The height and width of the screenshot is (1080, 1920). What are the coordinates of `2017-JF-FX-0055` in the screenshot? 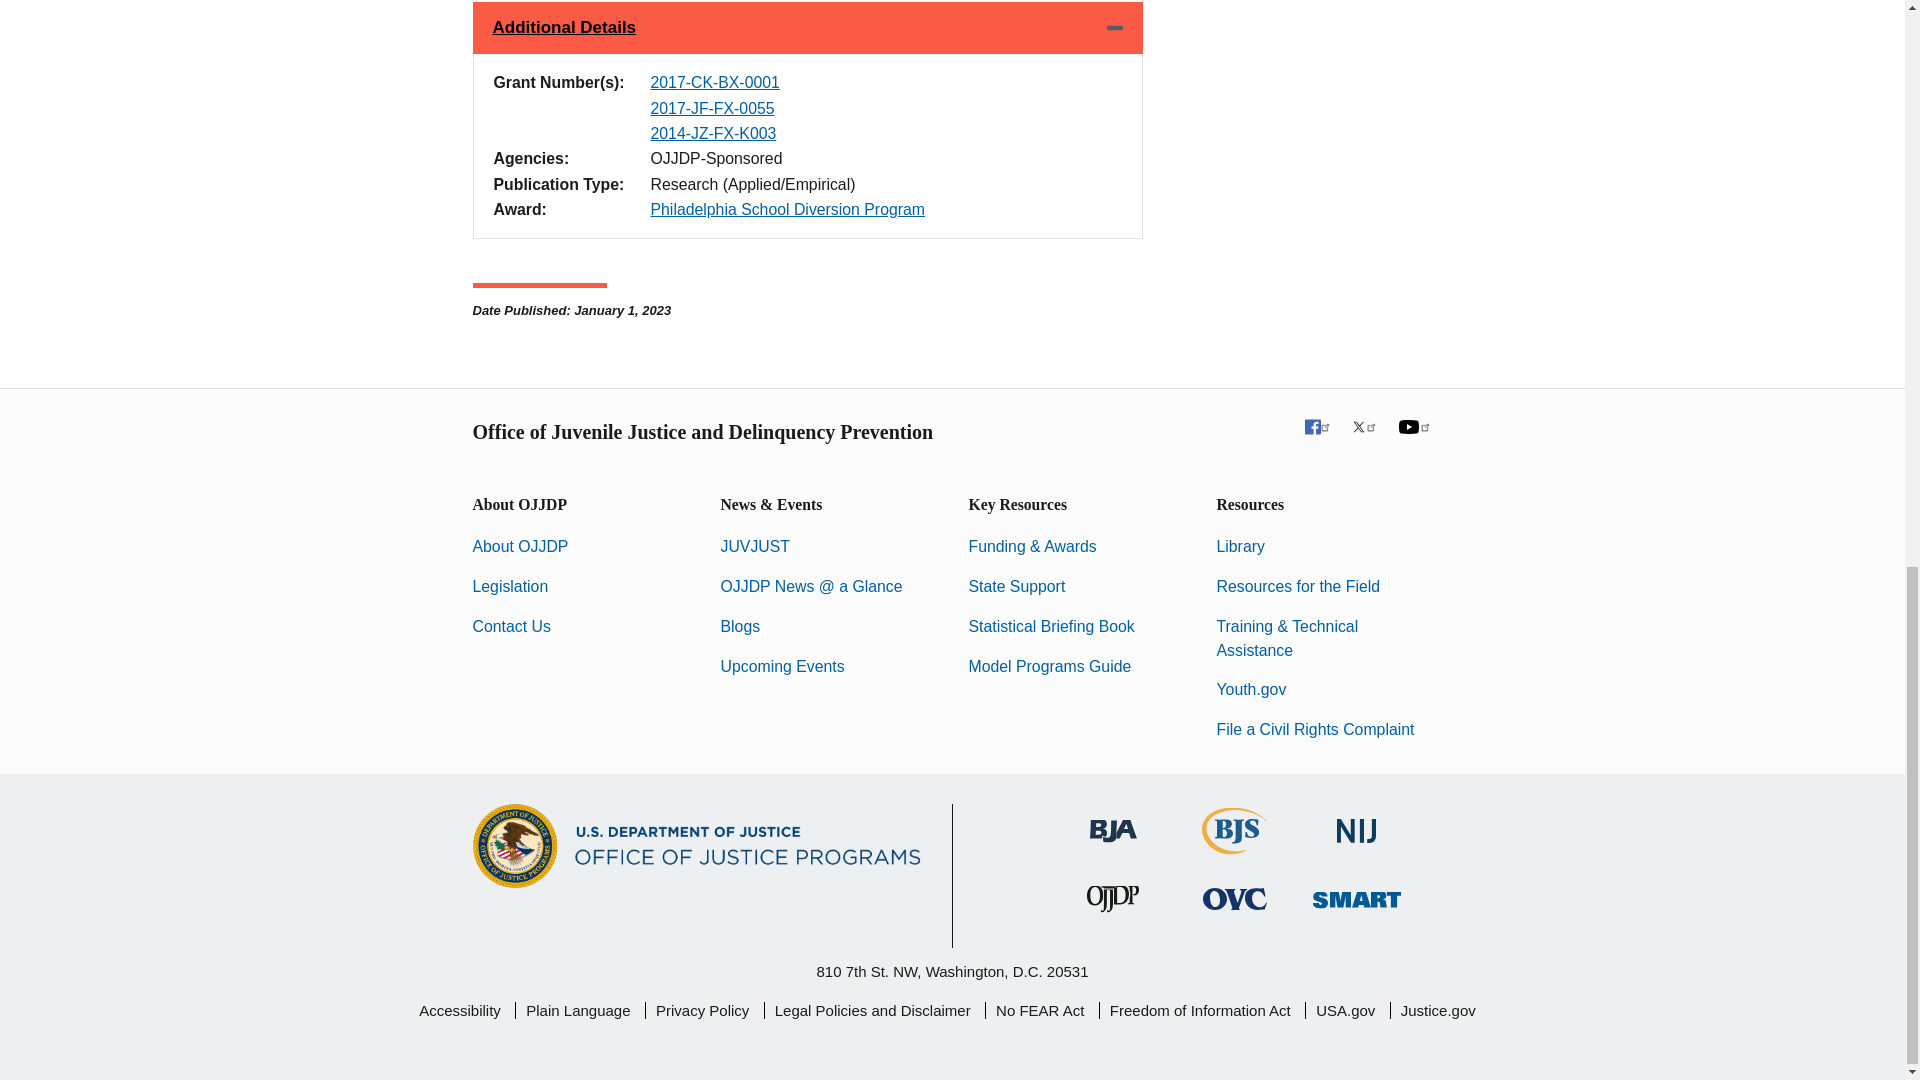 It's located at (712, 108).